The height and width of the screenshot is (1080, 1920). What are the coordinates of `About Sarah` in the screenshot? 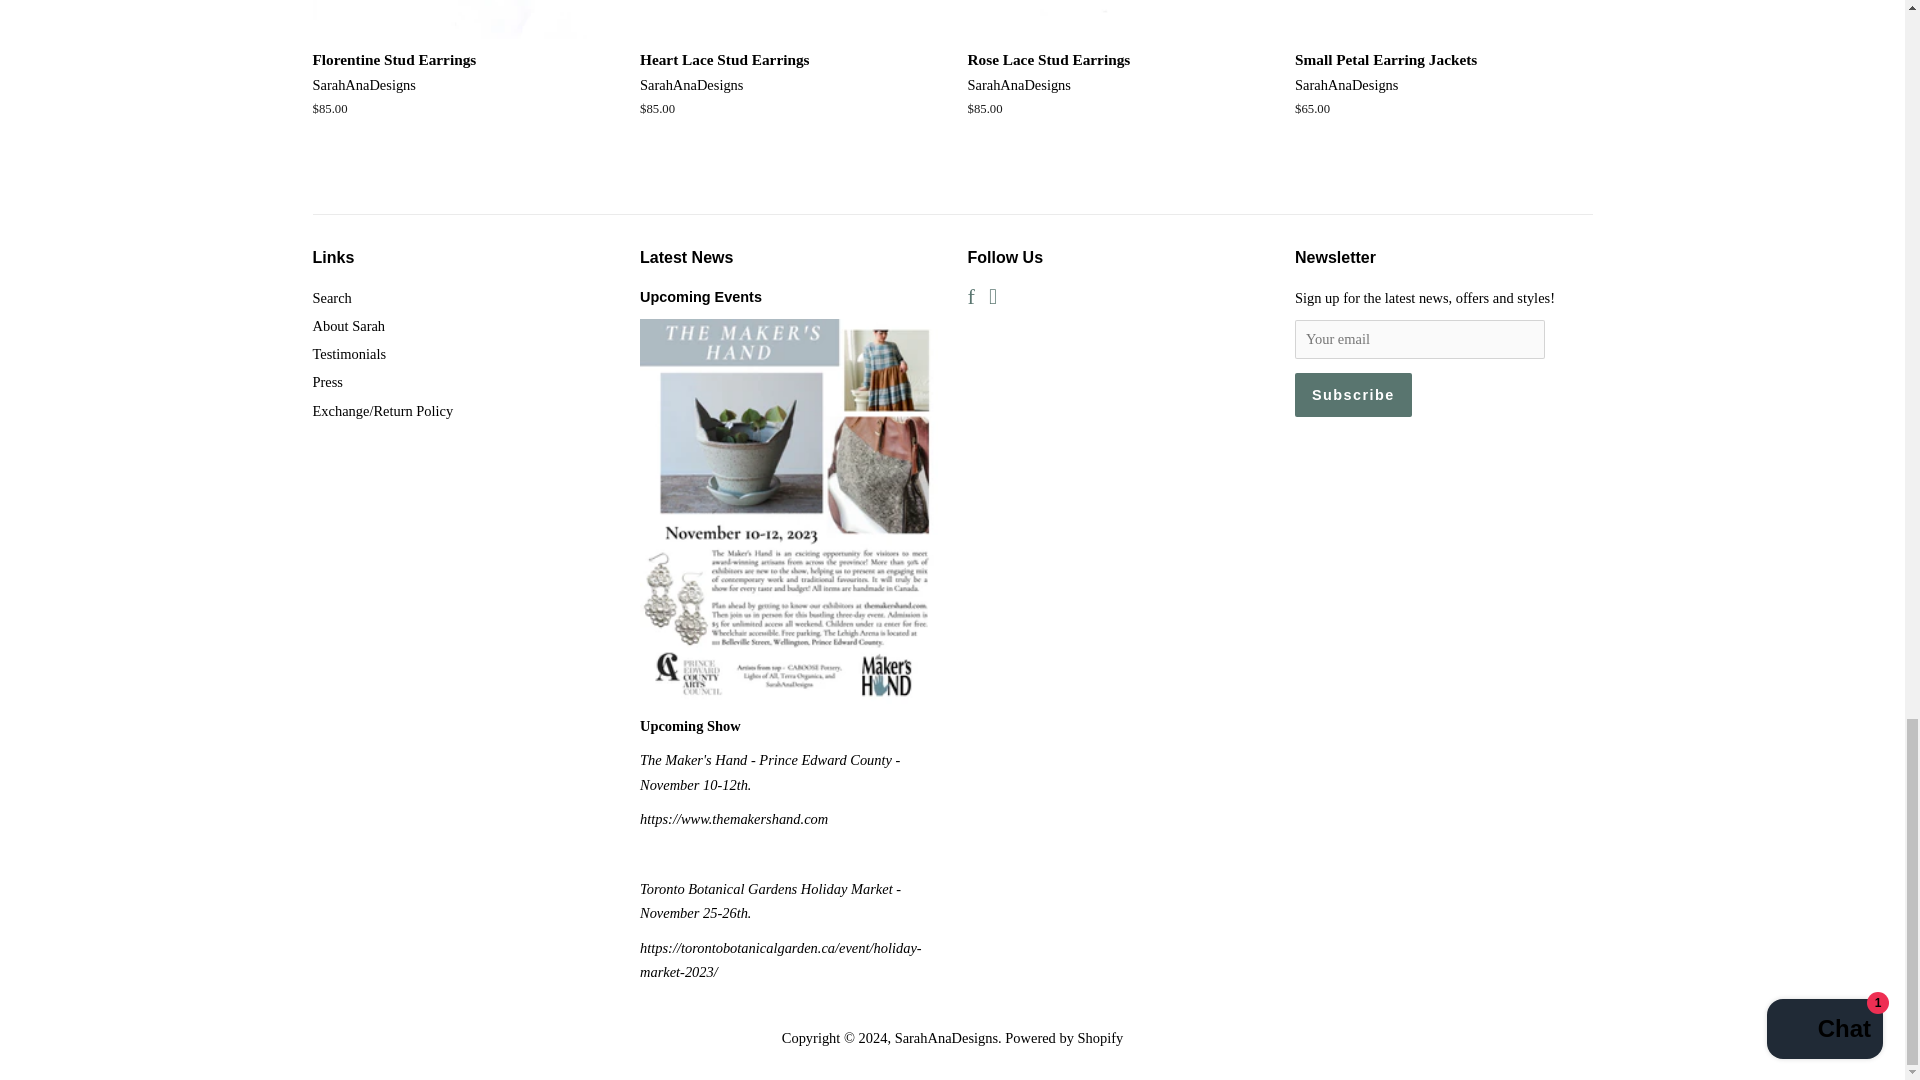 It's located at (348, 325).